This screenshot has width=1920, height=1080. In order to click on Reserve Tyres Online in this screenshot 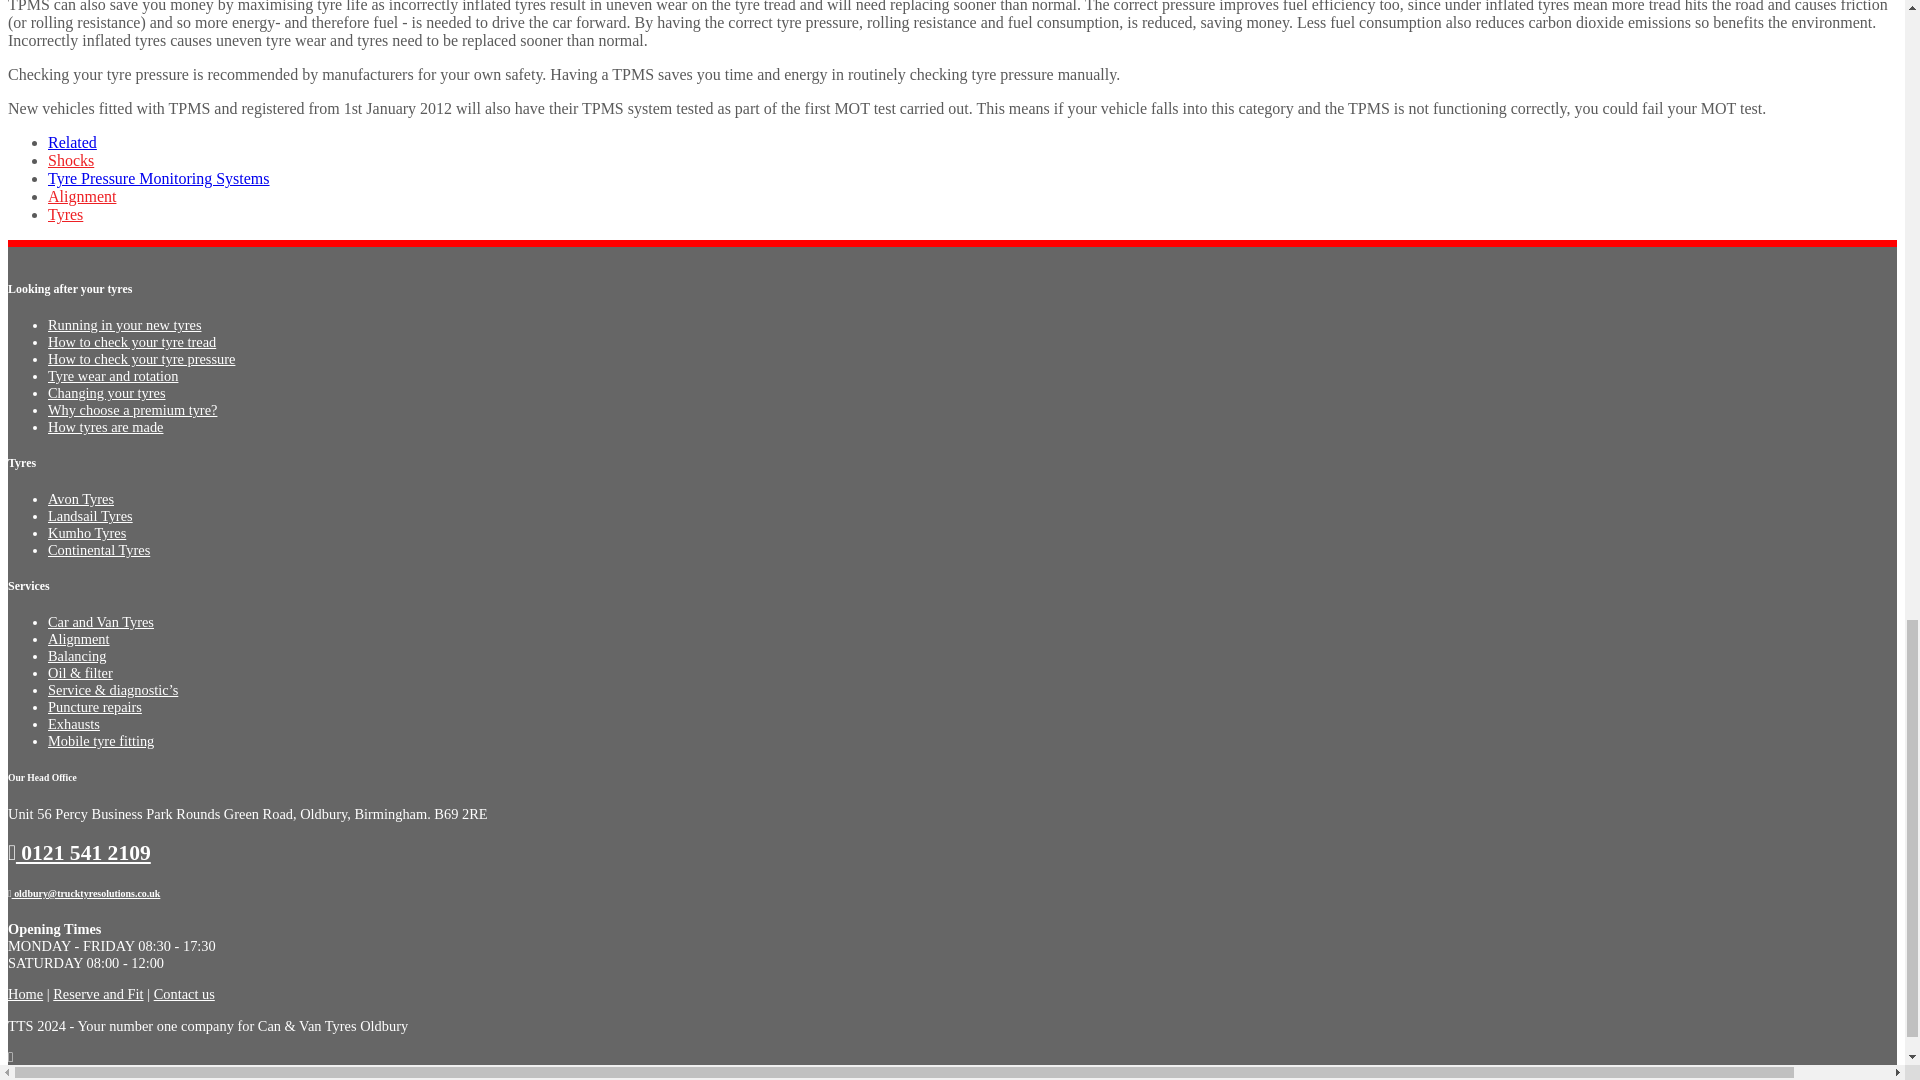, I will do `click(98, 994)`.